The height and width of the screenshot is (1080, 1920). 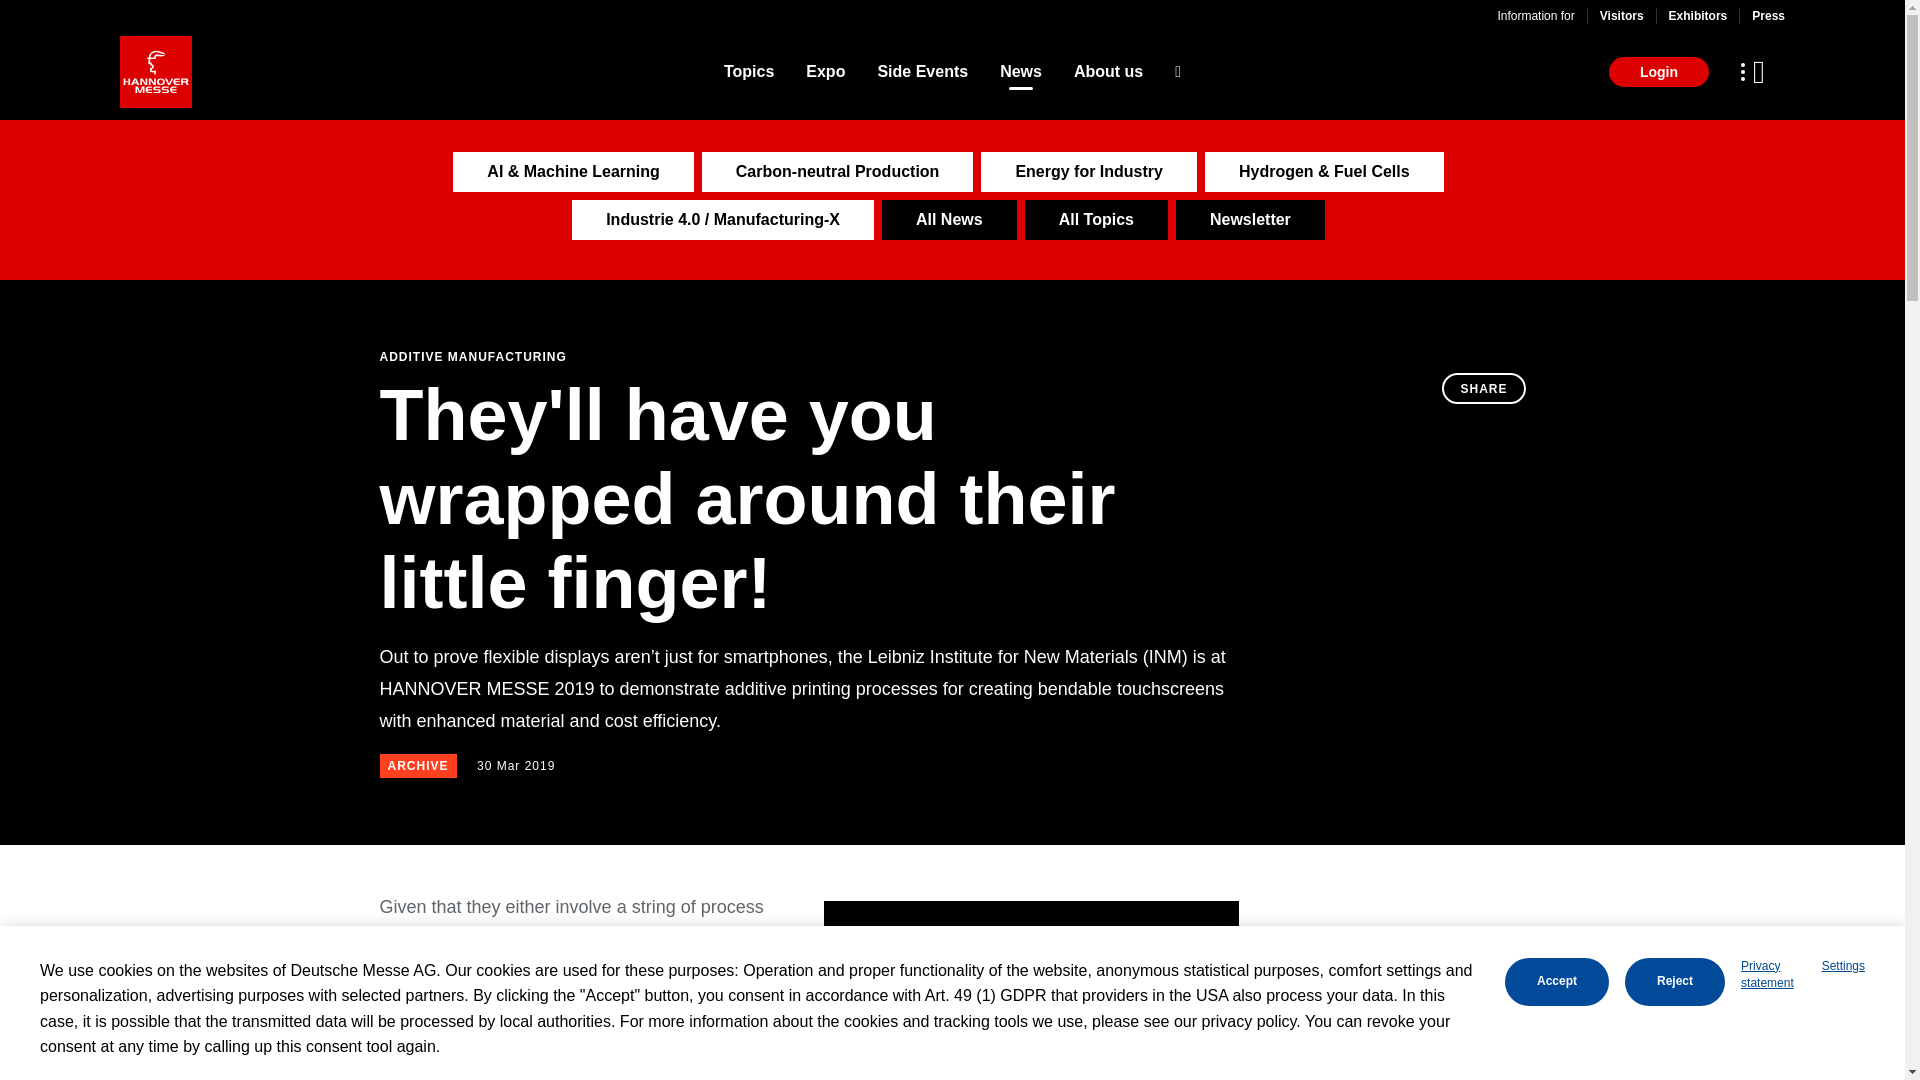 What do you see at coordinates (1096, 219) in the screenshot?
I see `All Topics` at bounding box center [1096, 219].